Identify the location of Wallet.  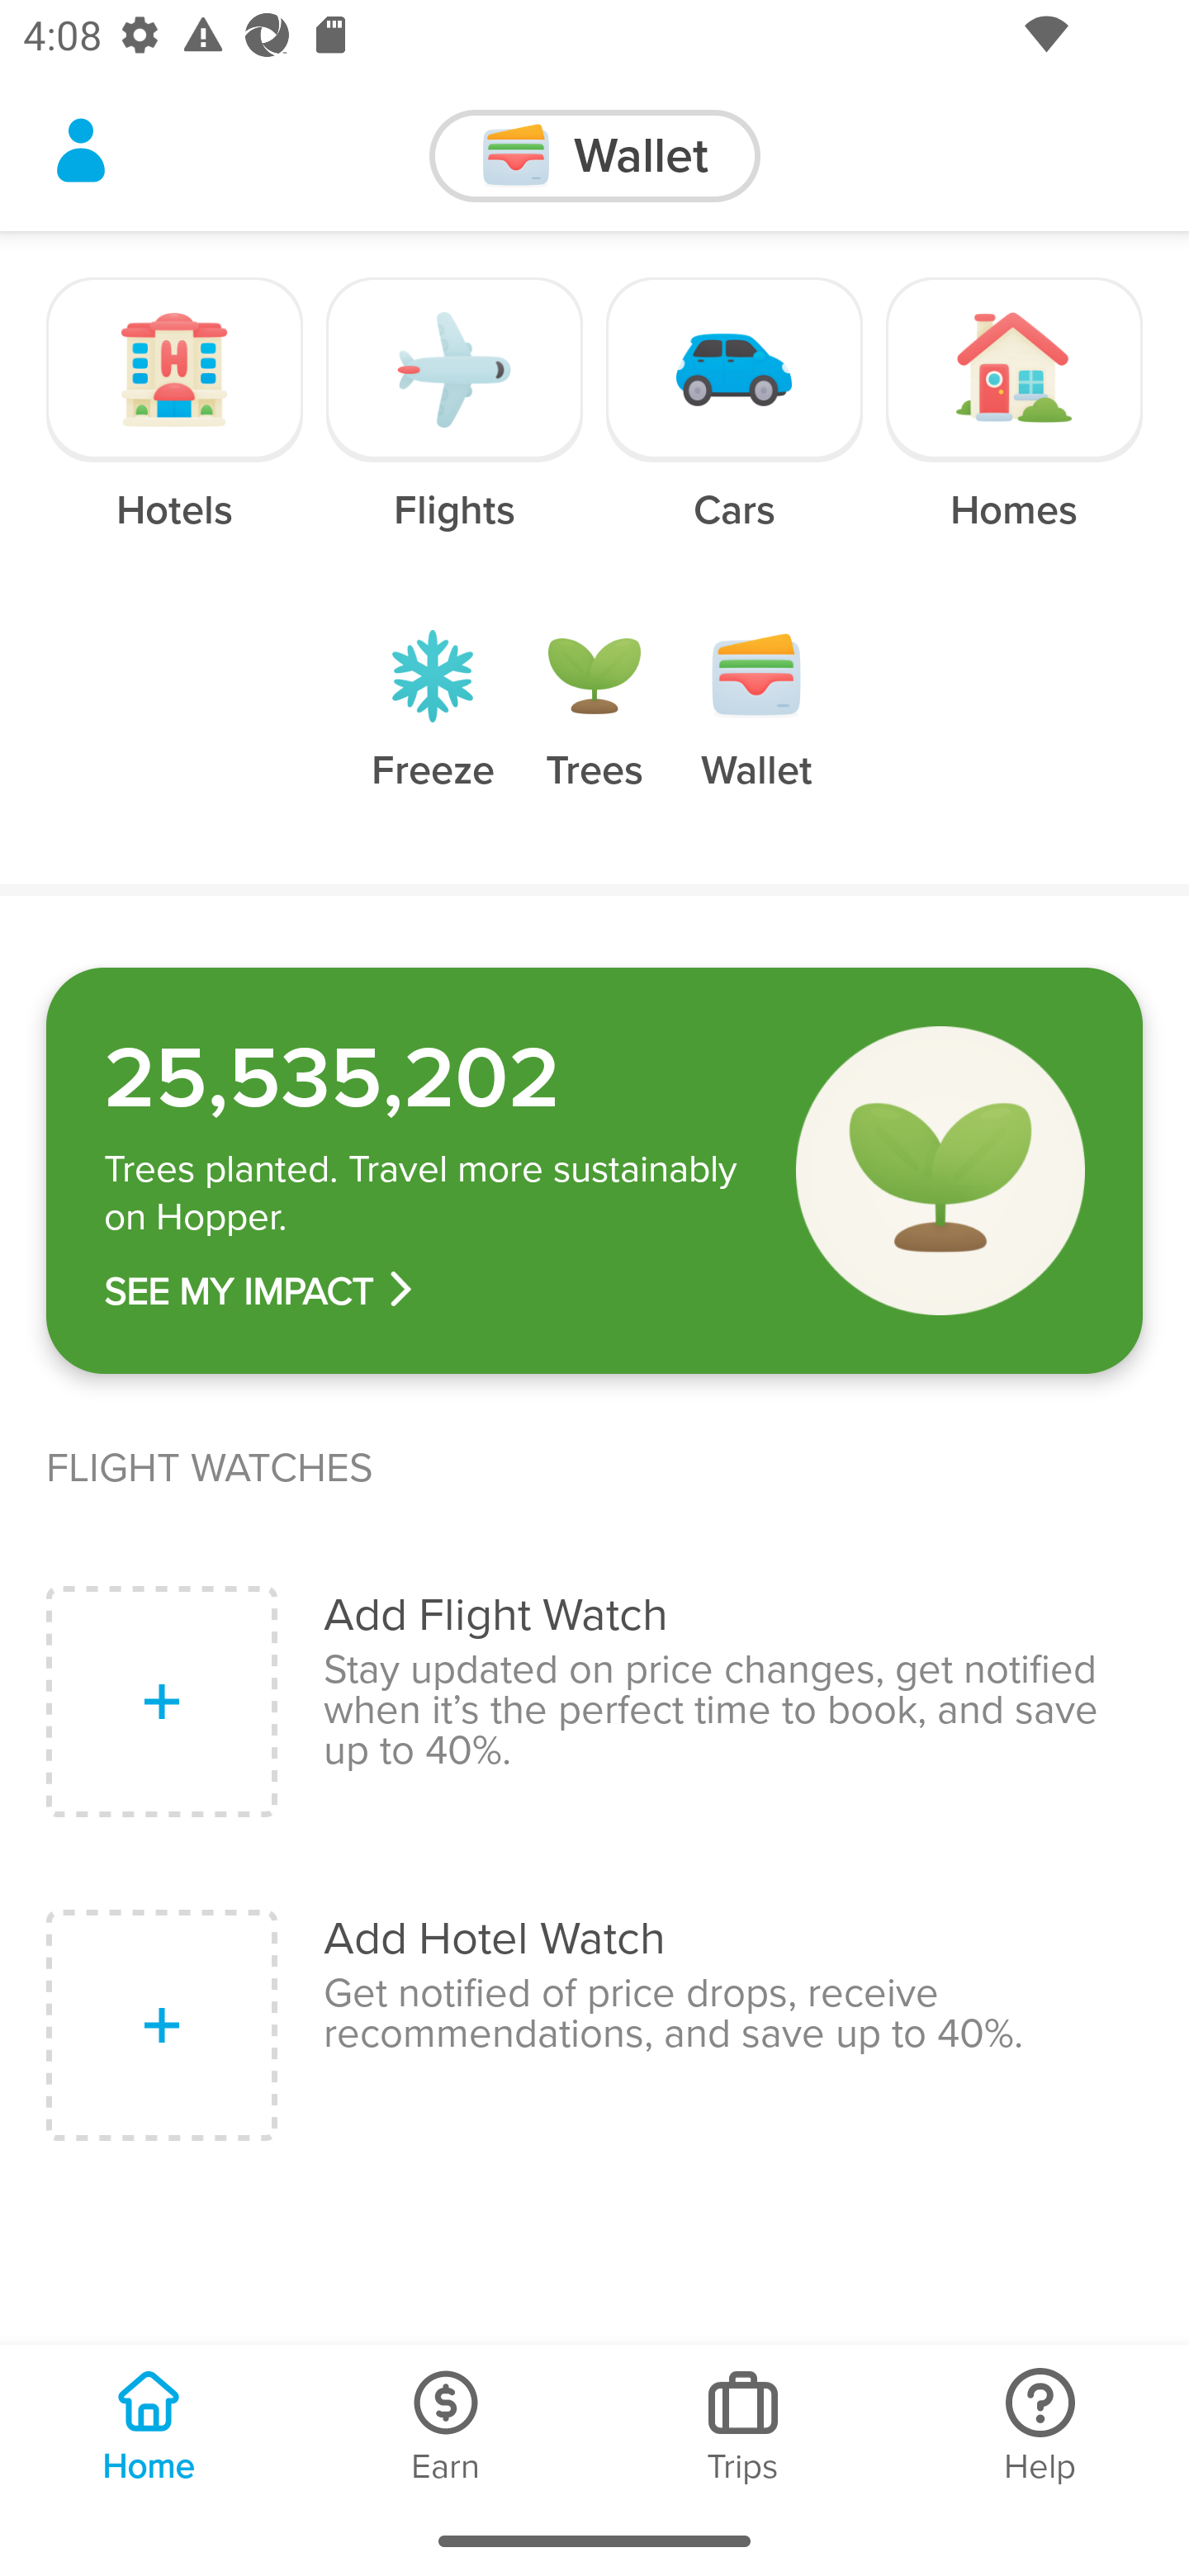
(756, 734).